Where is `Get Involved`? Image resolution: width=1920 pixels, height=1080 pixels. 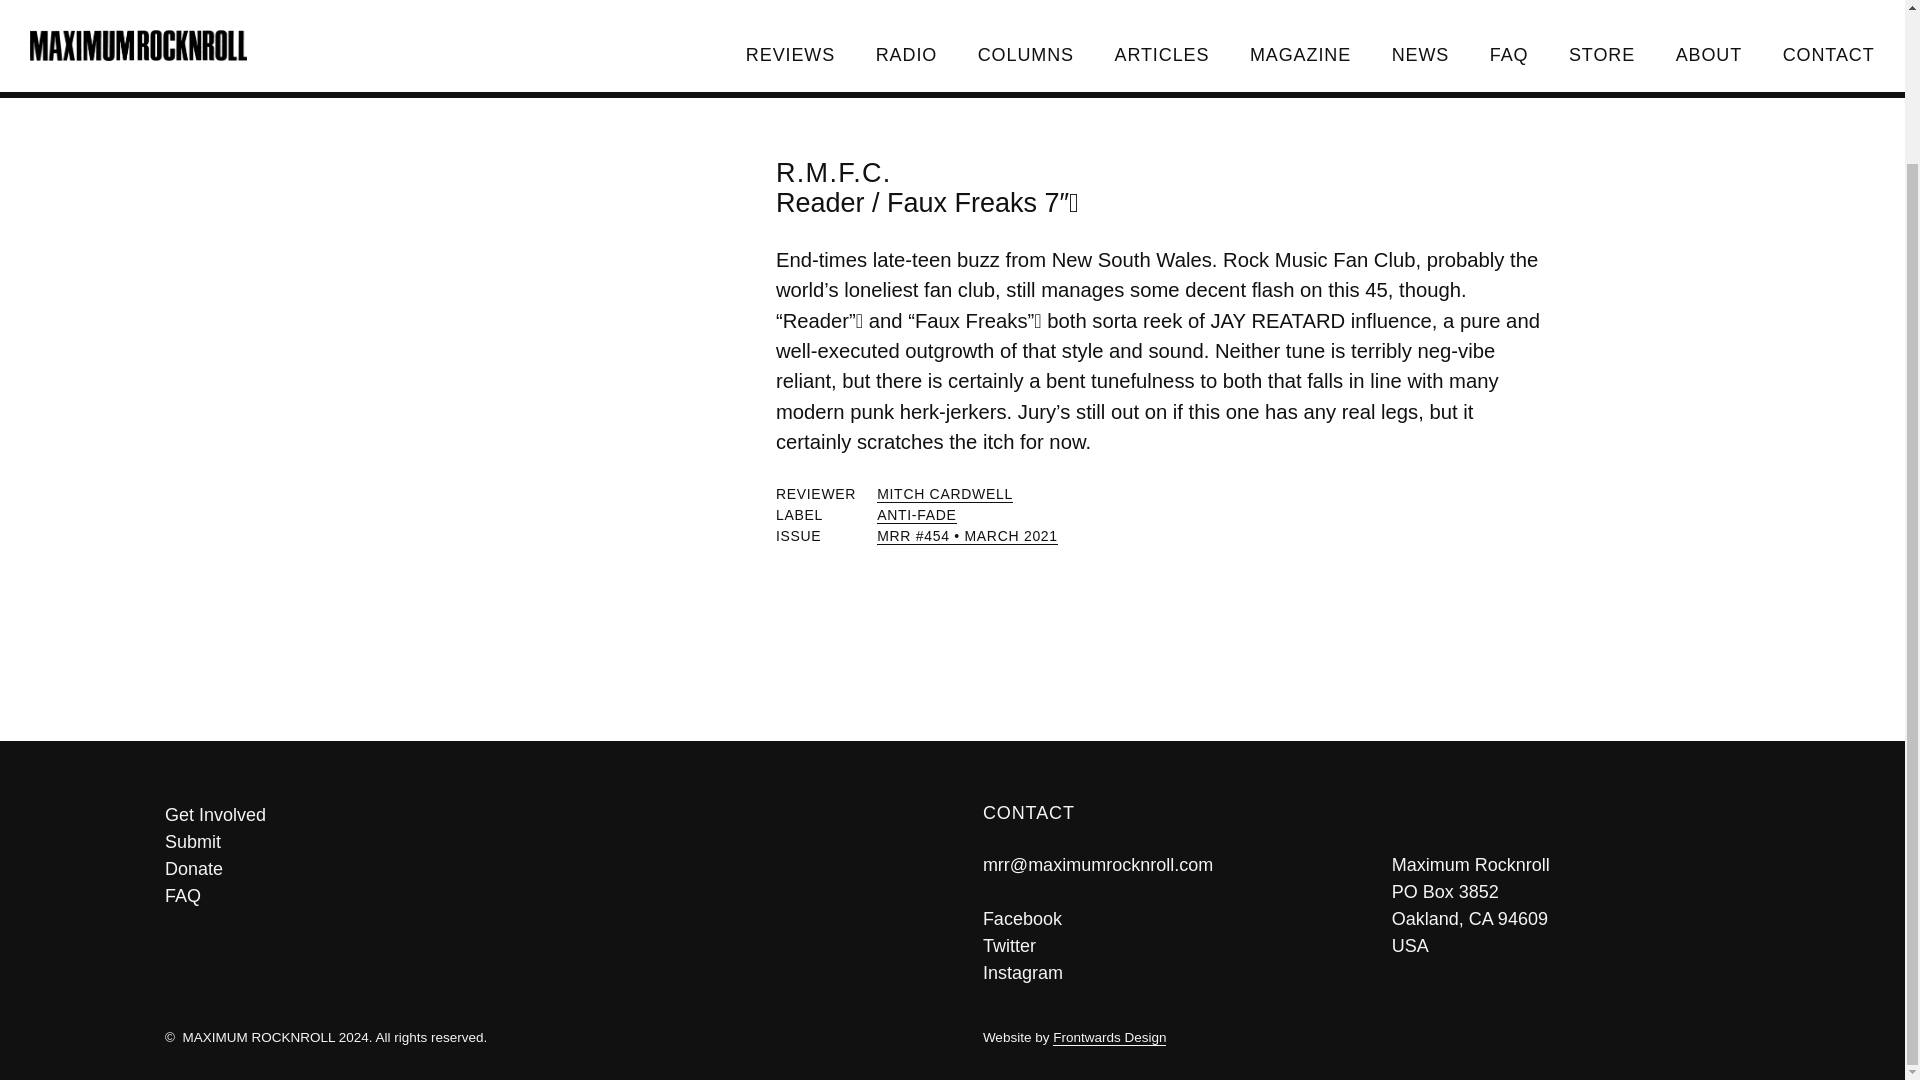 Get Involved is located at coordinates (543, 816).